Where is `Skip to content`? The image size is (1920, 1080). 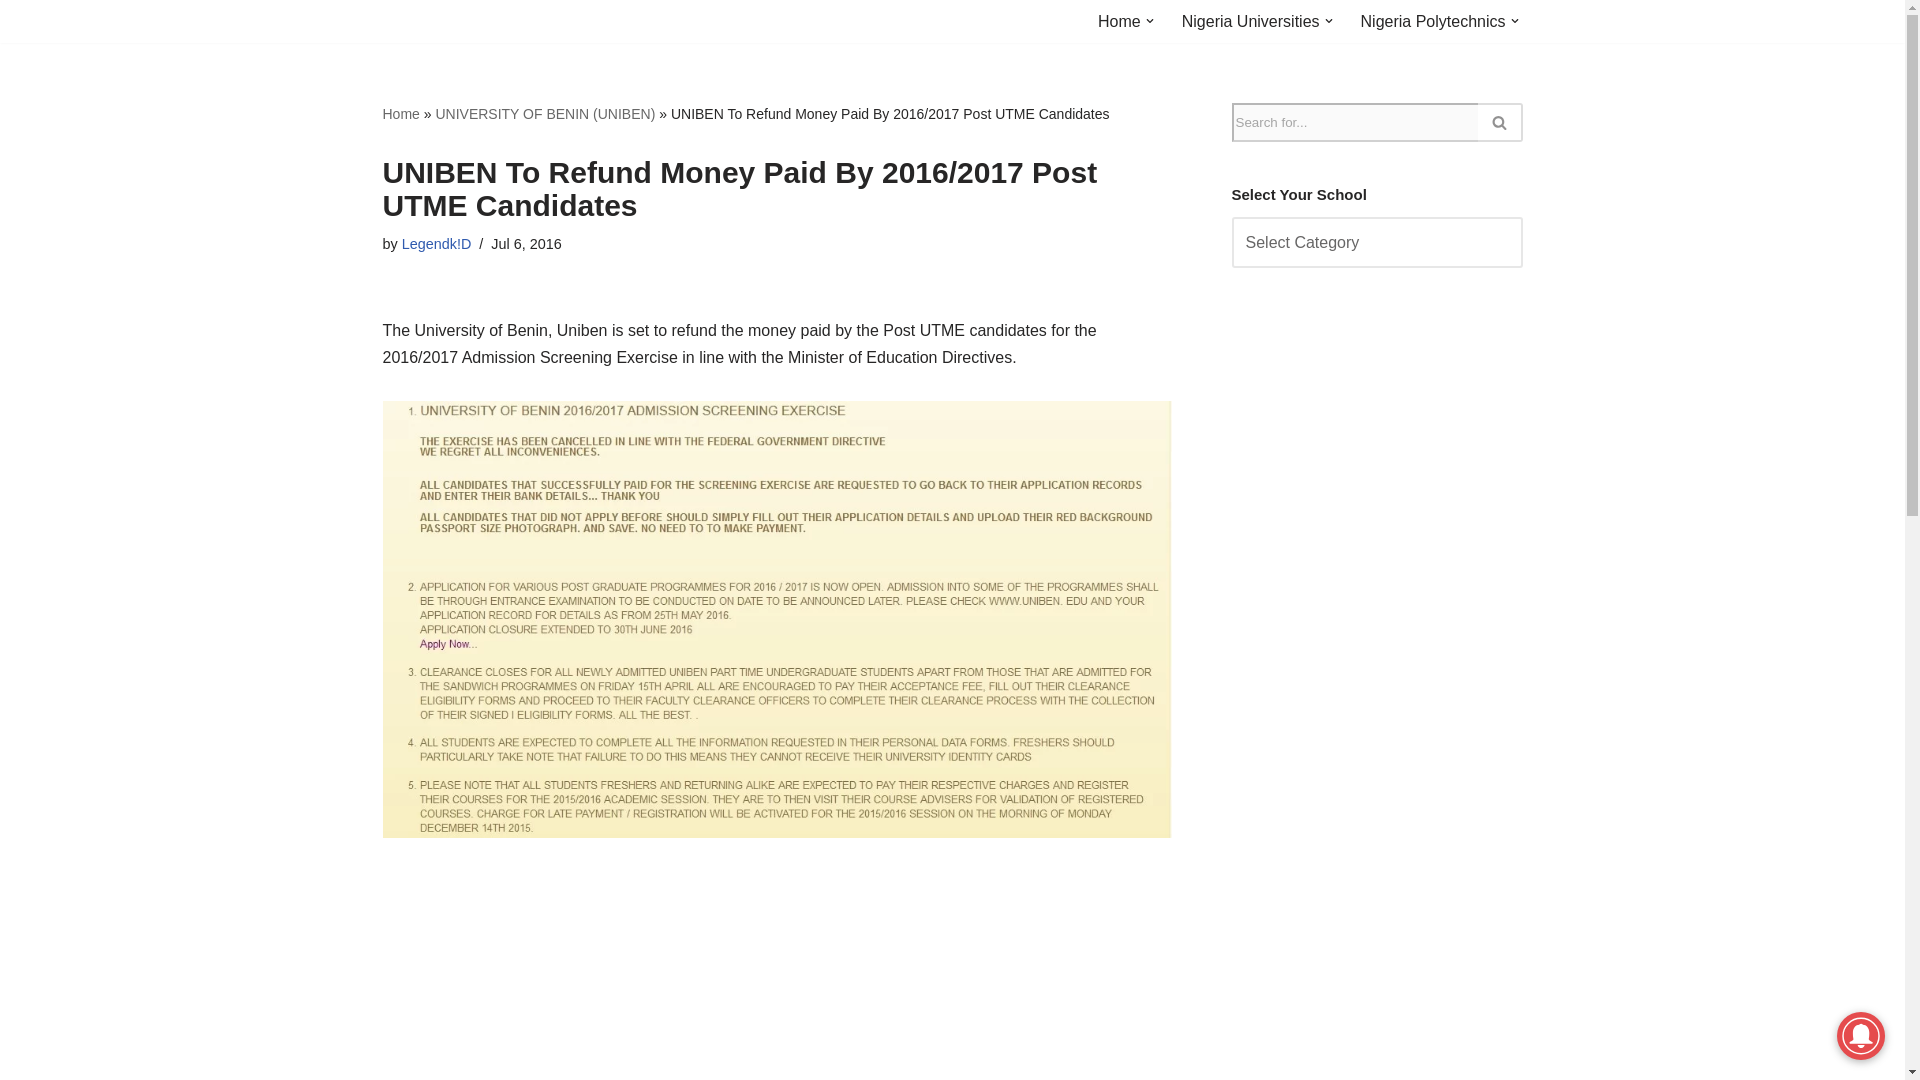
Skip to content is located at coordinates (15, 42).